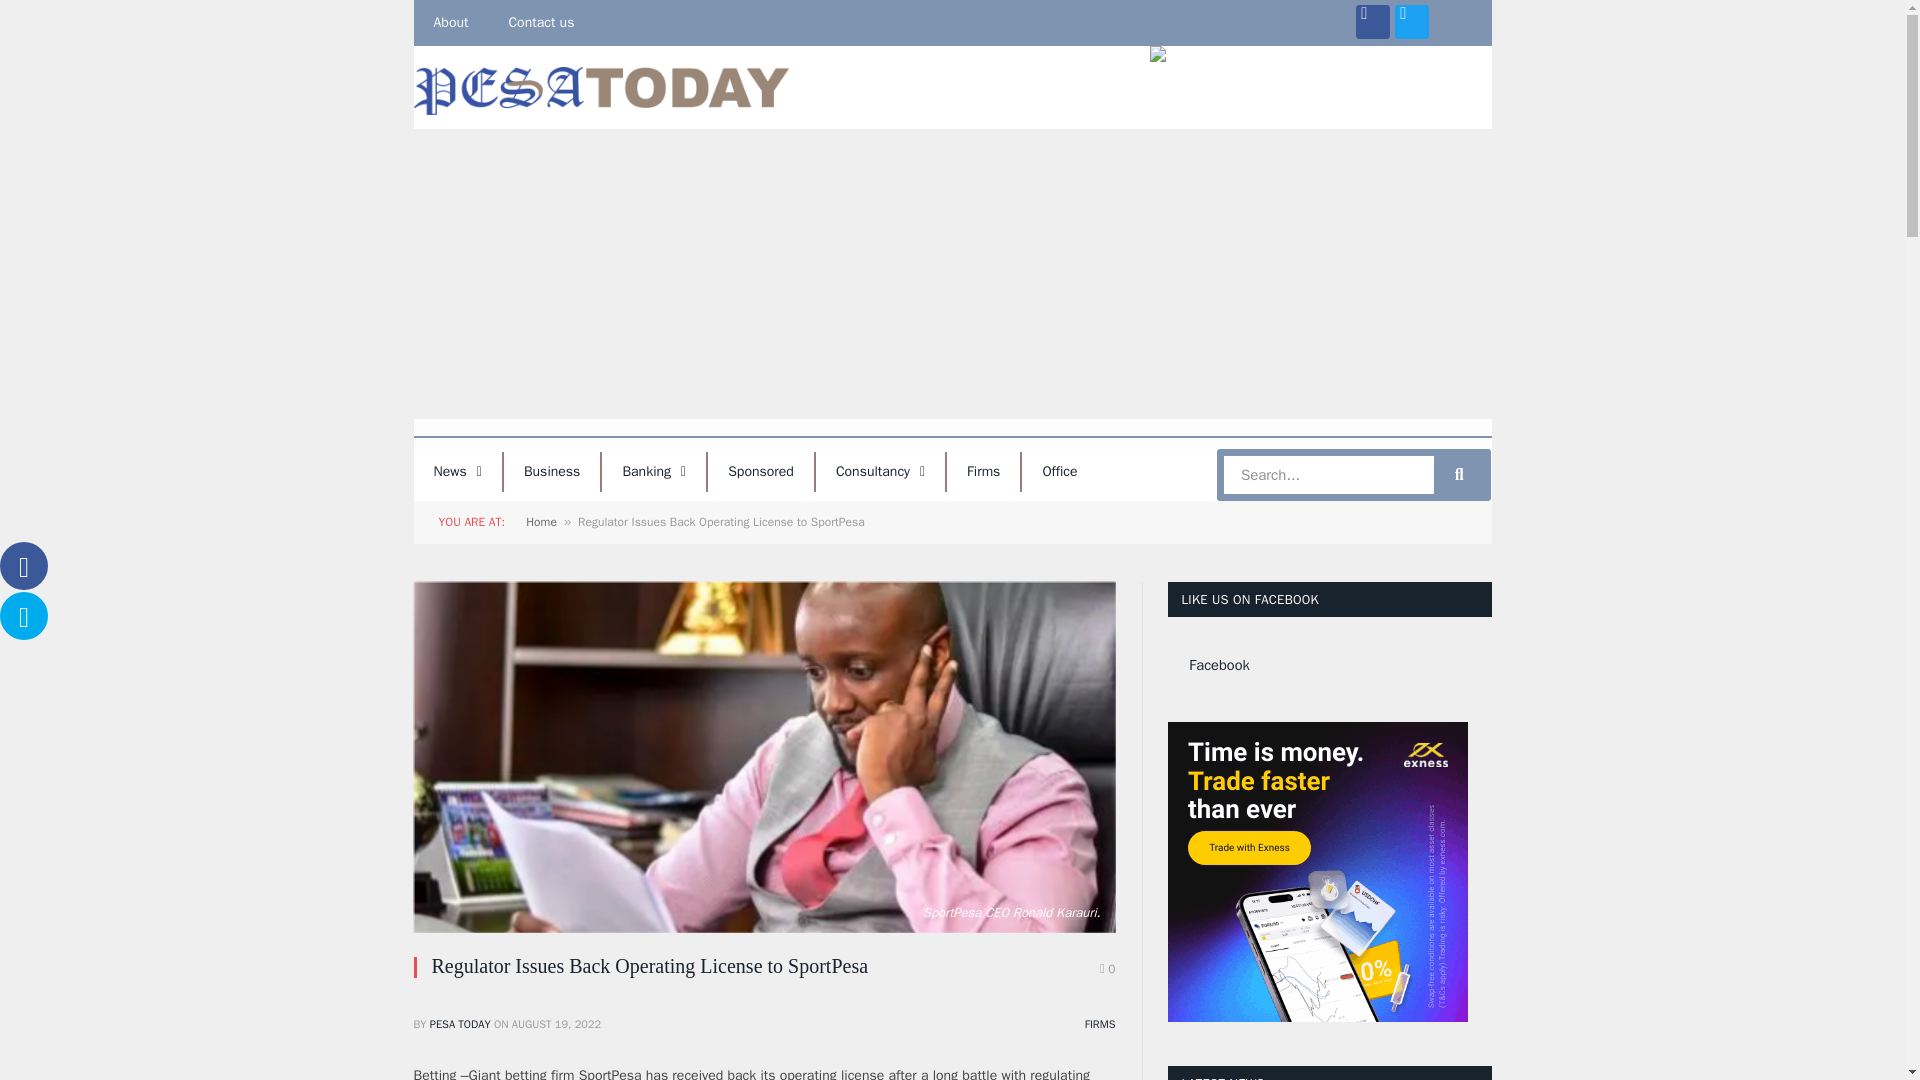 Image resolution: width=1920 pixels, height=1080 pixels. I want to click on Consultancy, so click(880, 472).